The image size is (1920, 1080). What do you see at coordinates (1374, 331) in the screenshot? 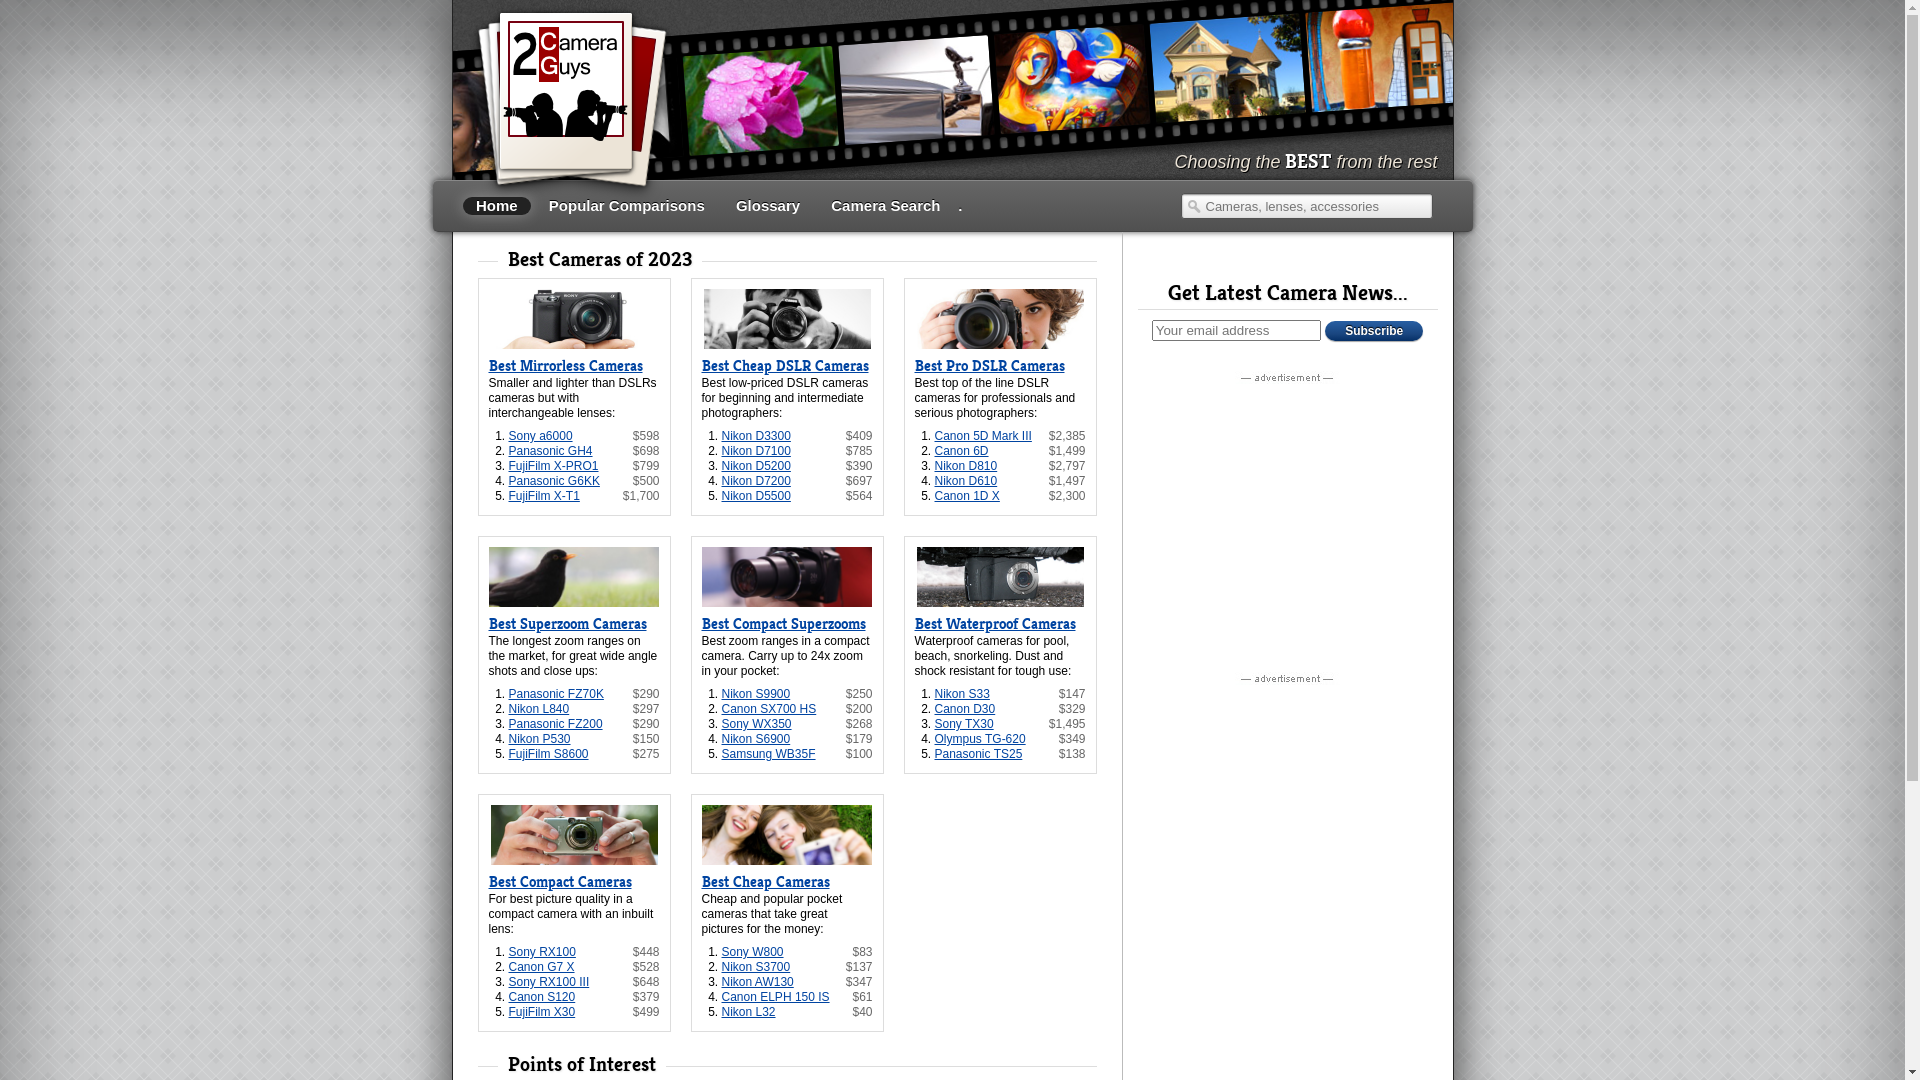
I see `Subscribe` at bounding box center [1374, 331].